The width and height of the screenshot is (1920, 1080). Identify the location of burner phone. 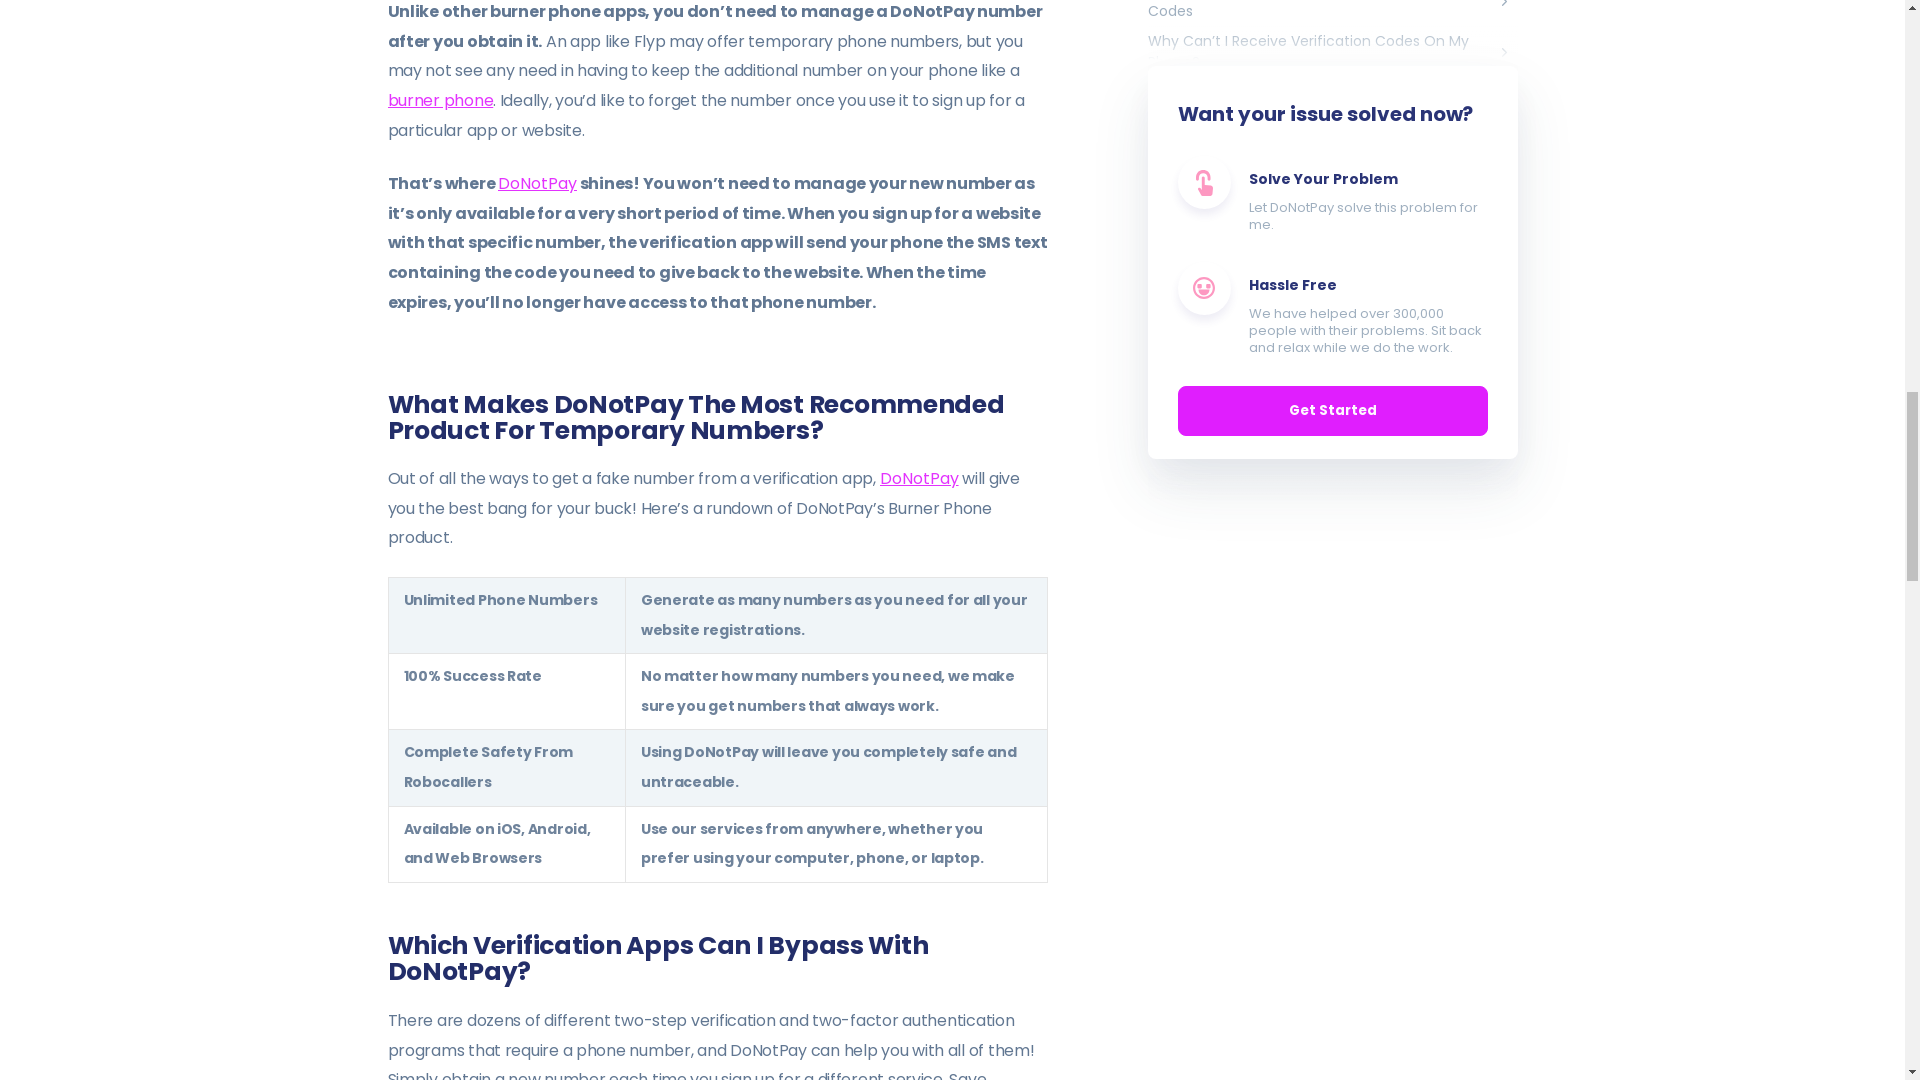
(440, 100).